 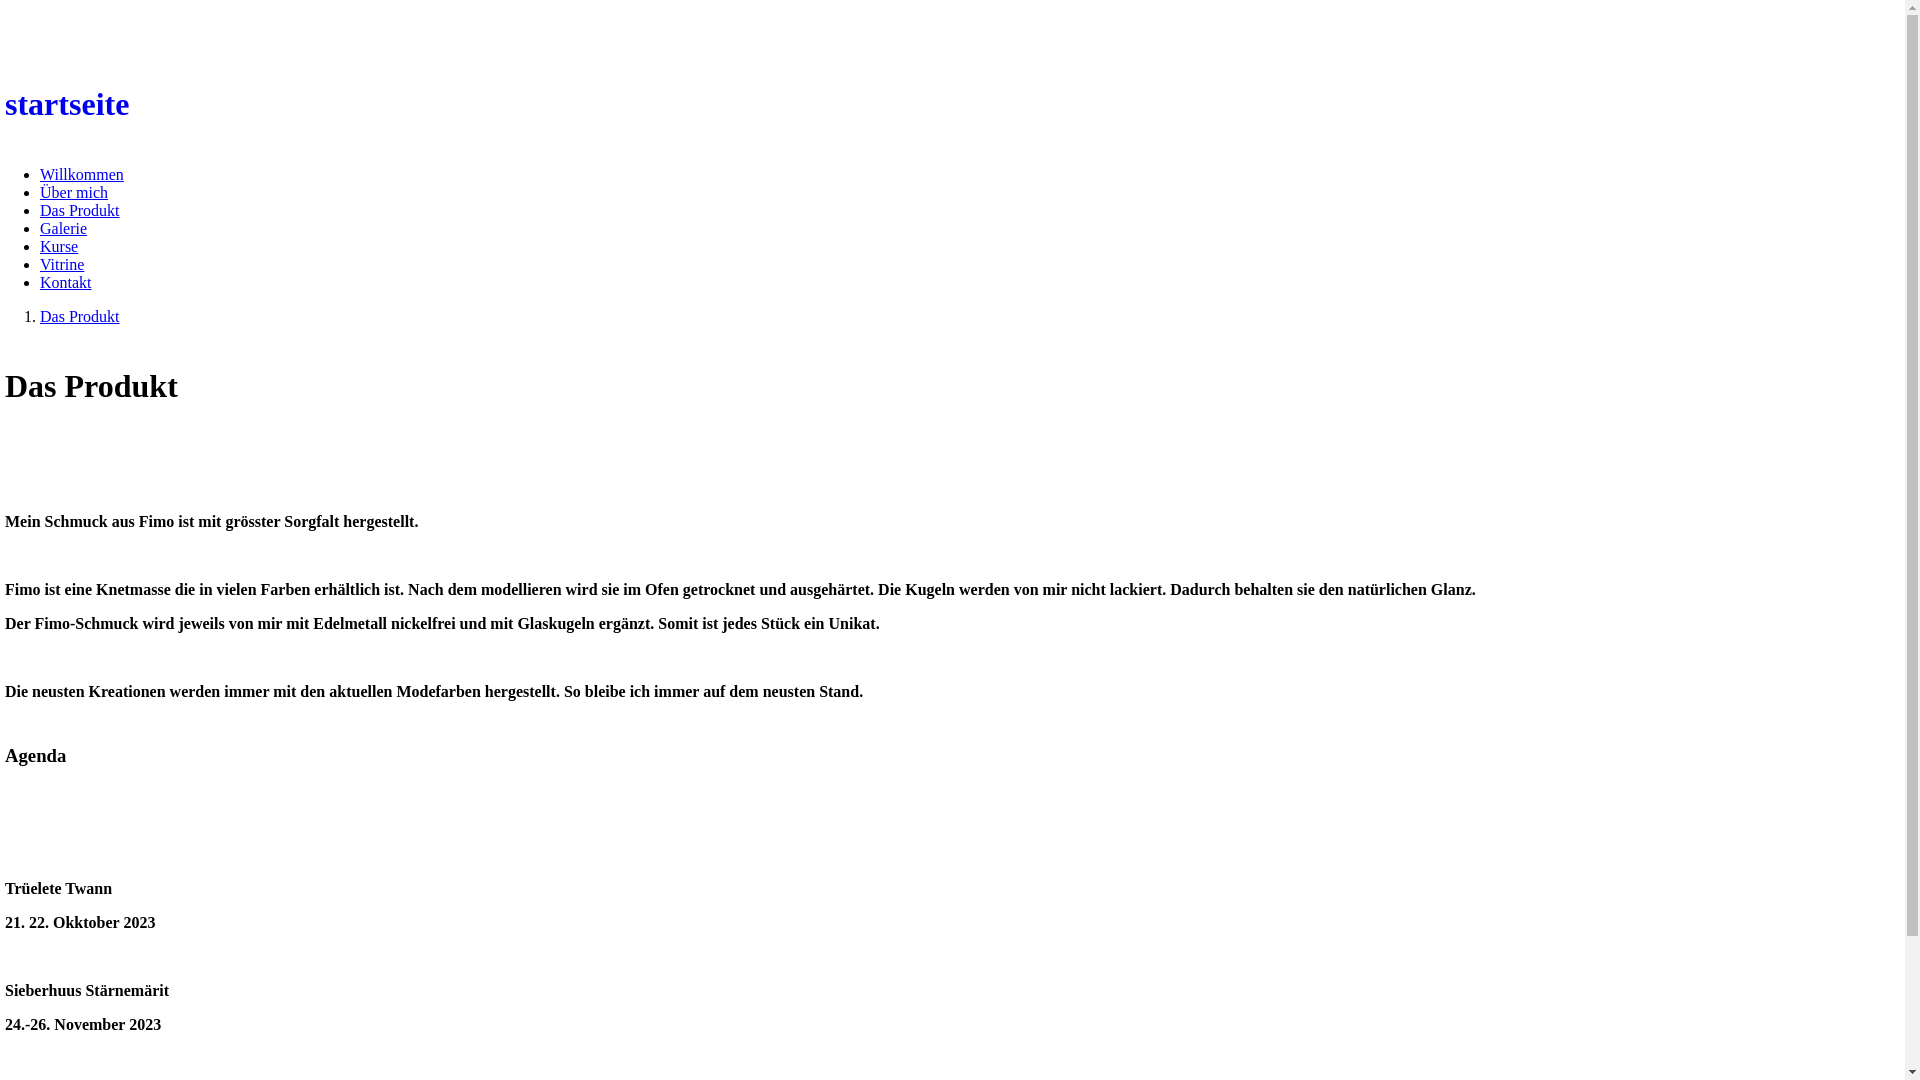 I want to click on Das Produkt, so click(x=80, y=316).